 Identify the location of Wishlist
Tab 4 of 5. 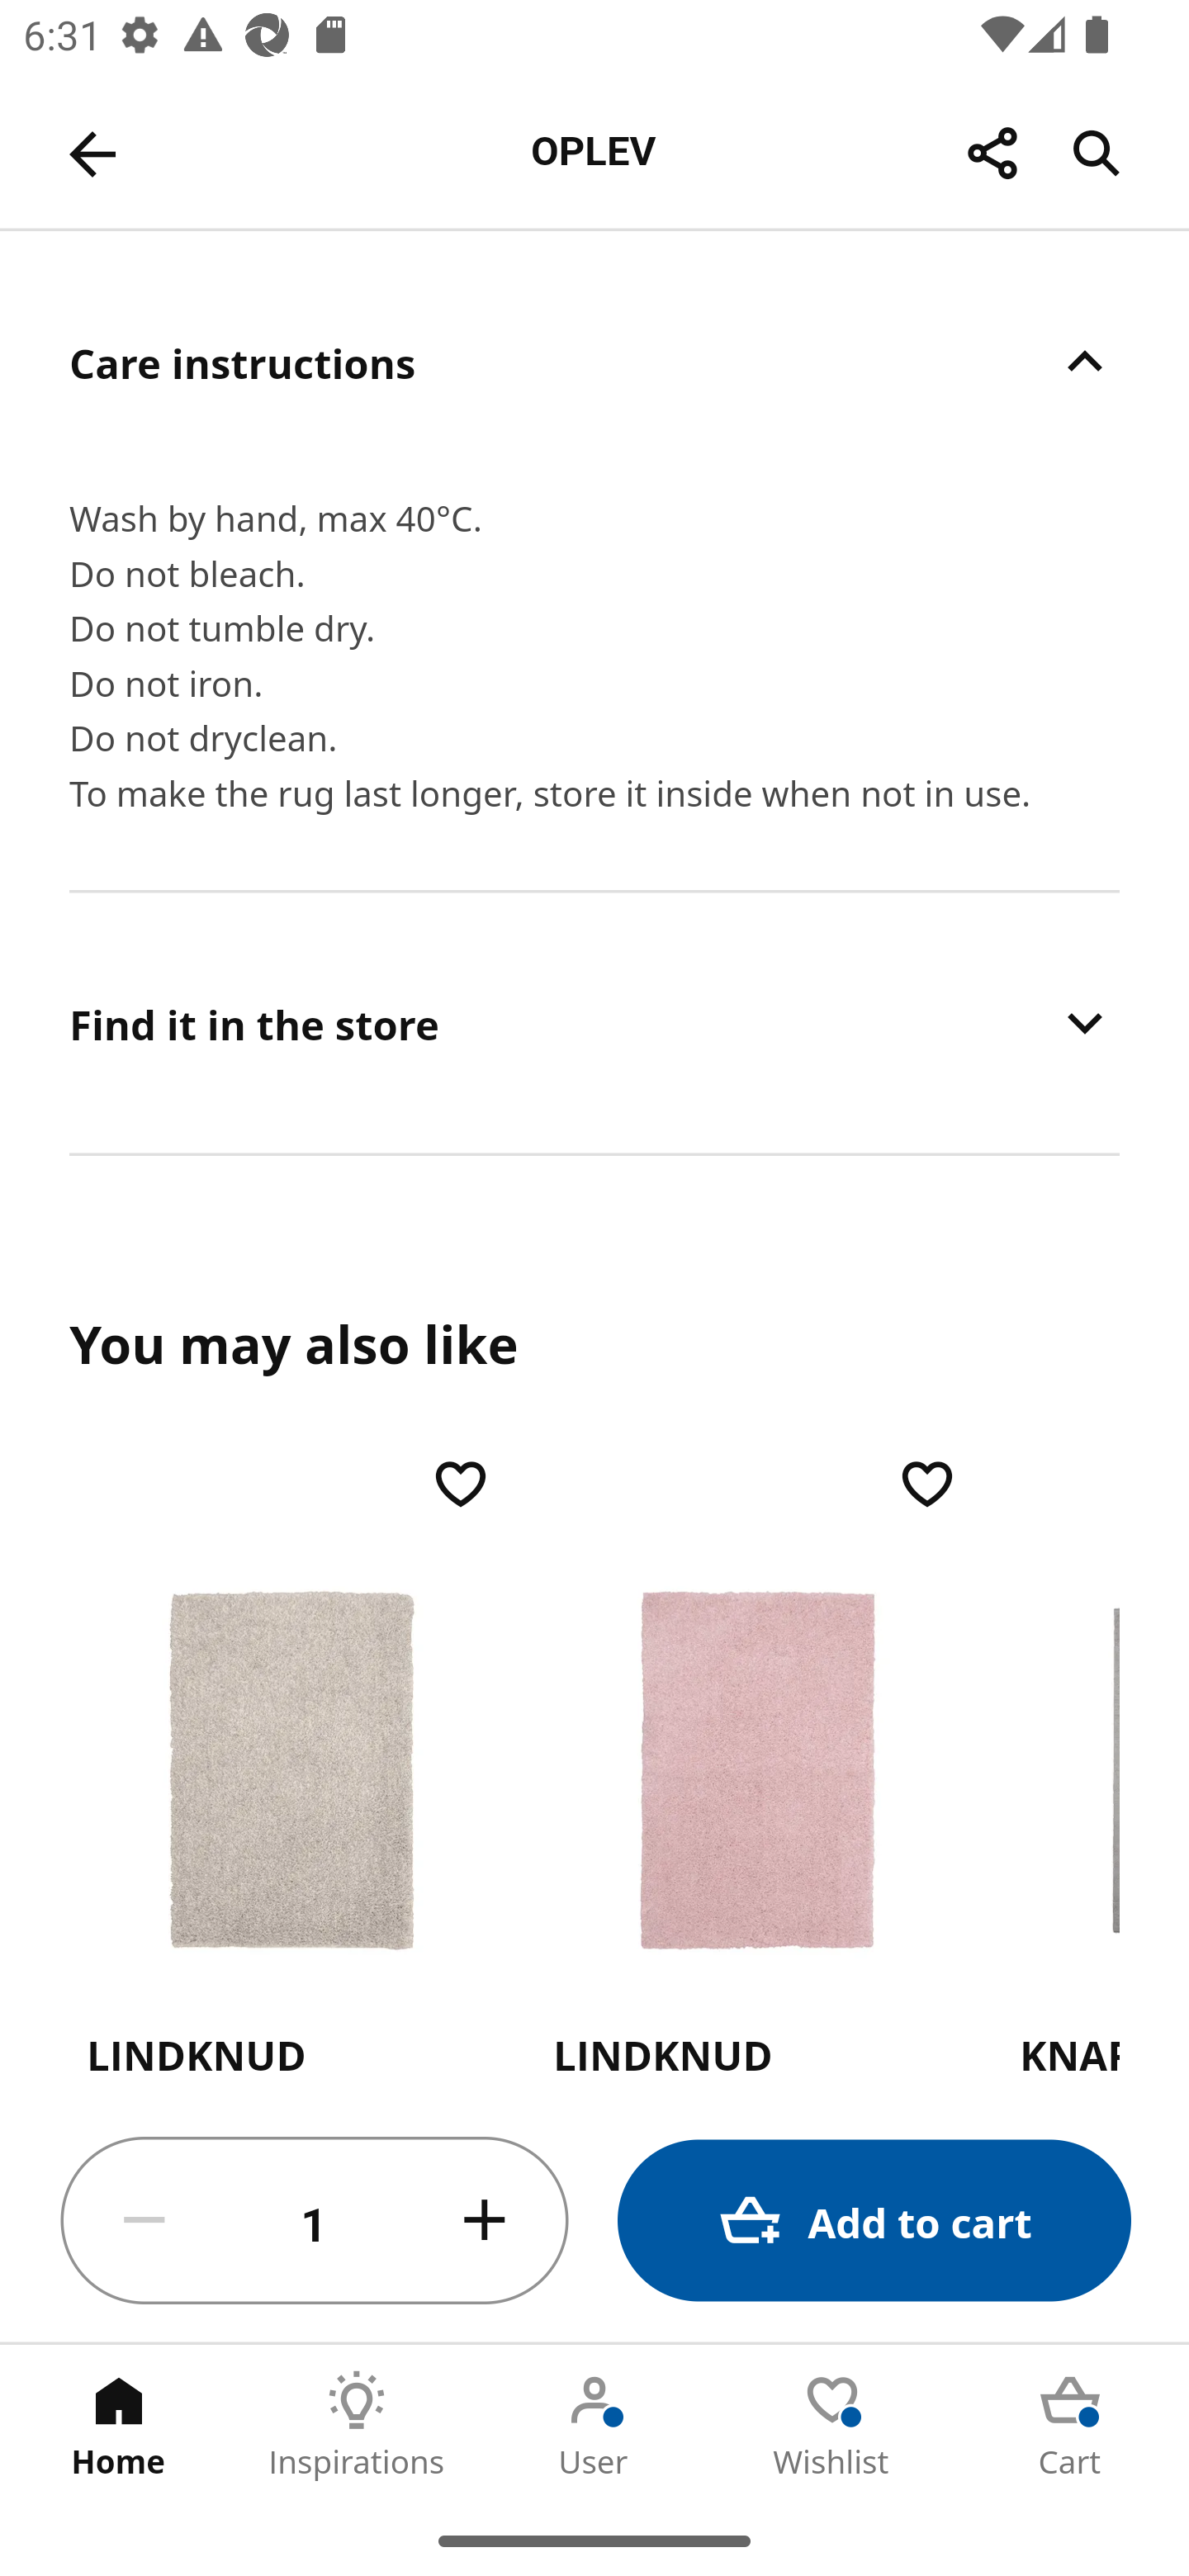
(832, 2425).